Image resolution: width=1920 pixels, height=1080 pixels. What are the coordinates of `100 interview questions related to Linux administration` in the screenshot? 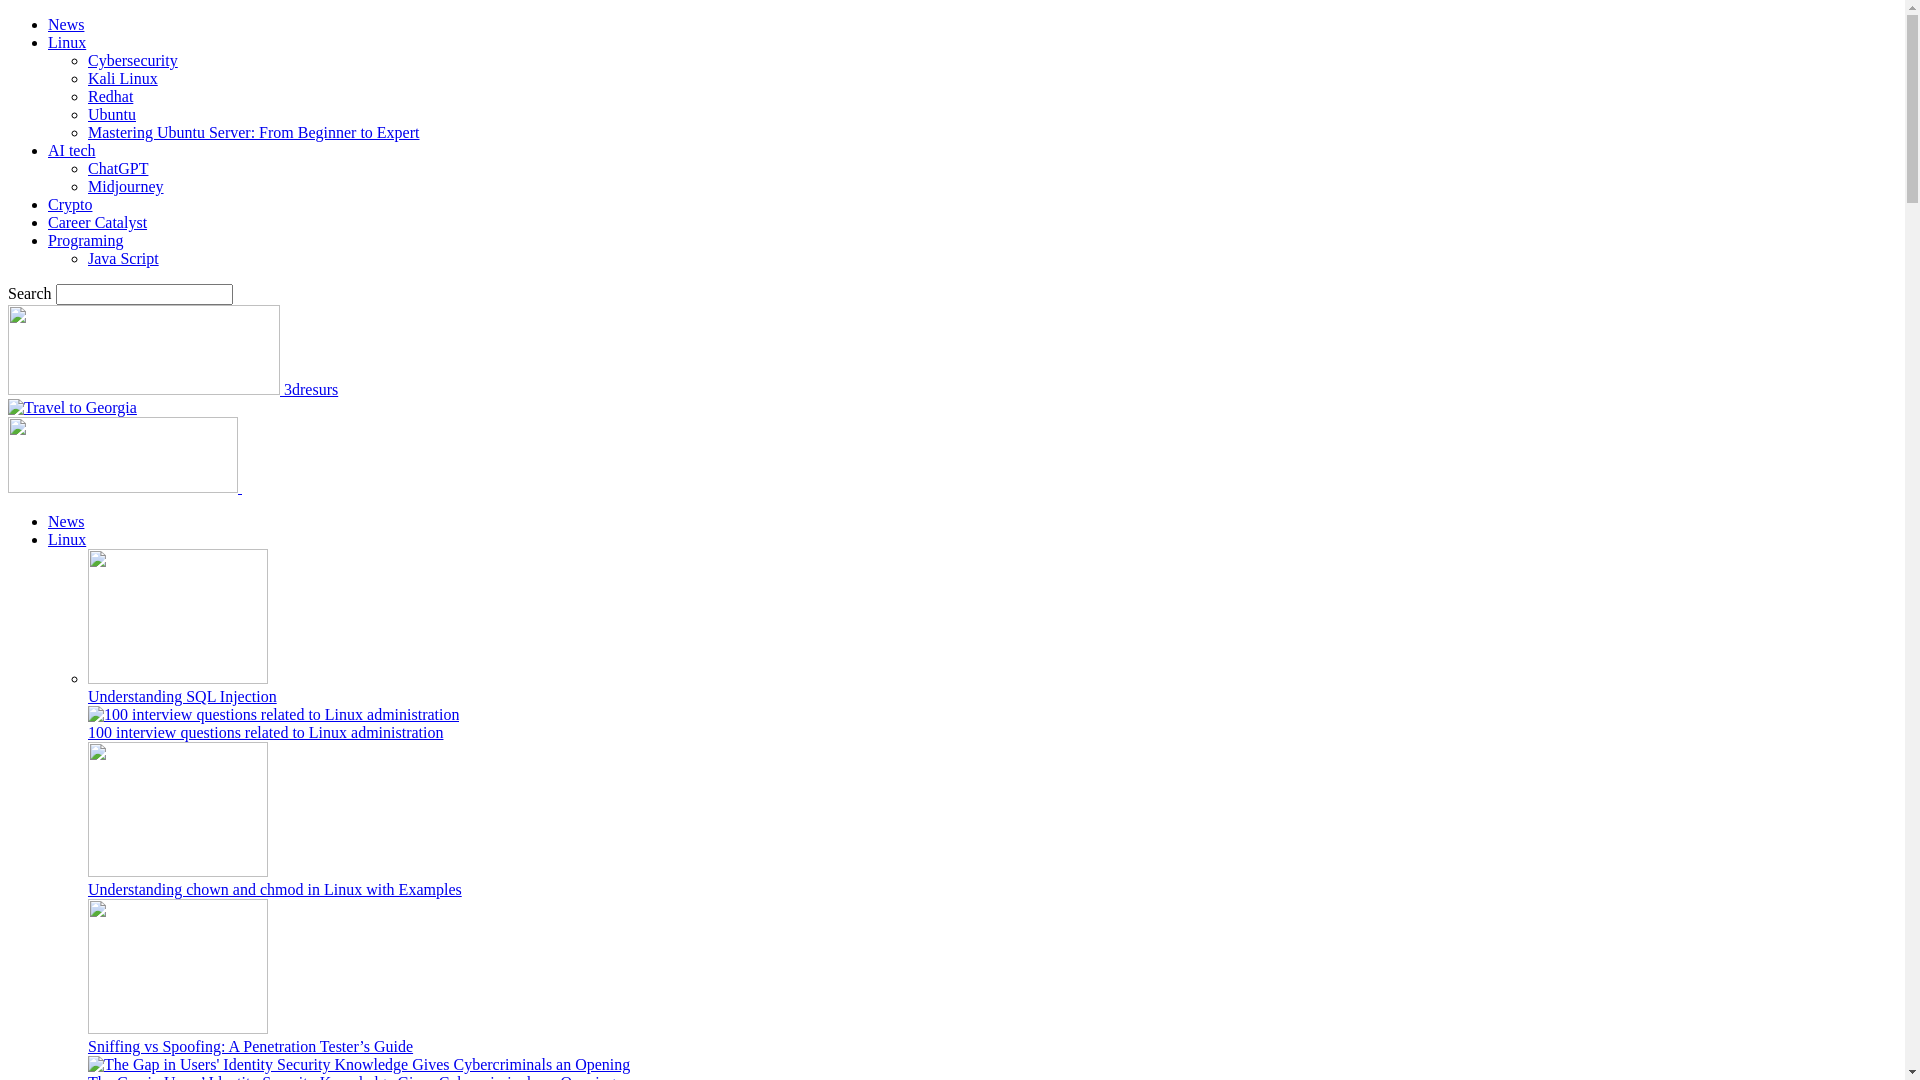 It's located at (274, 714).